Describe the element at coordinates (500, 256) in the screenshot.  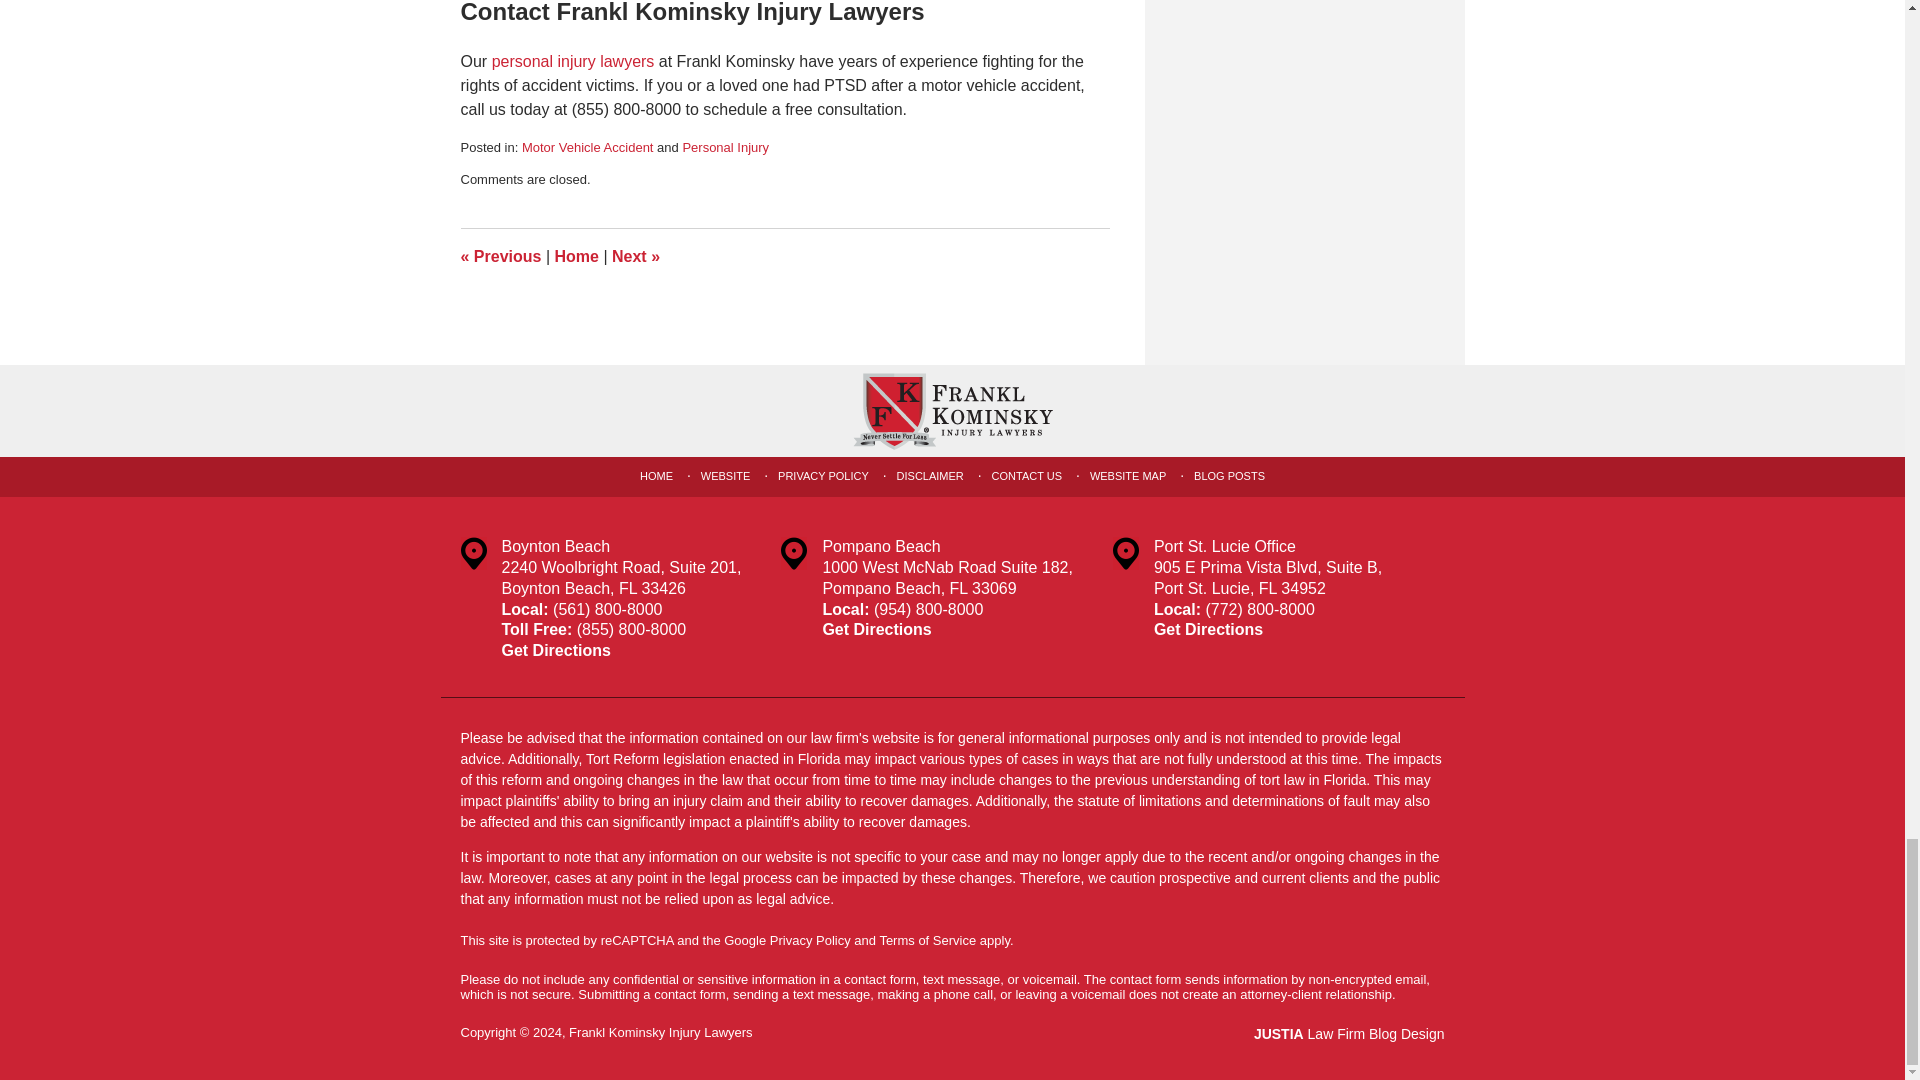
I see `Most Common Causes of Car Accidents` at that location.